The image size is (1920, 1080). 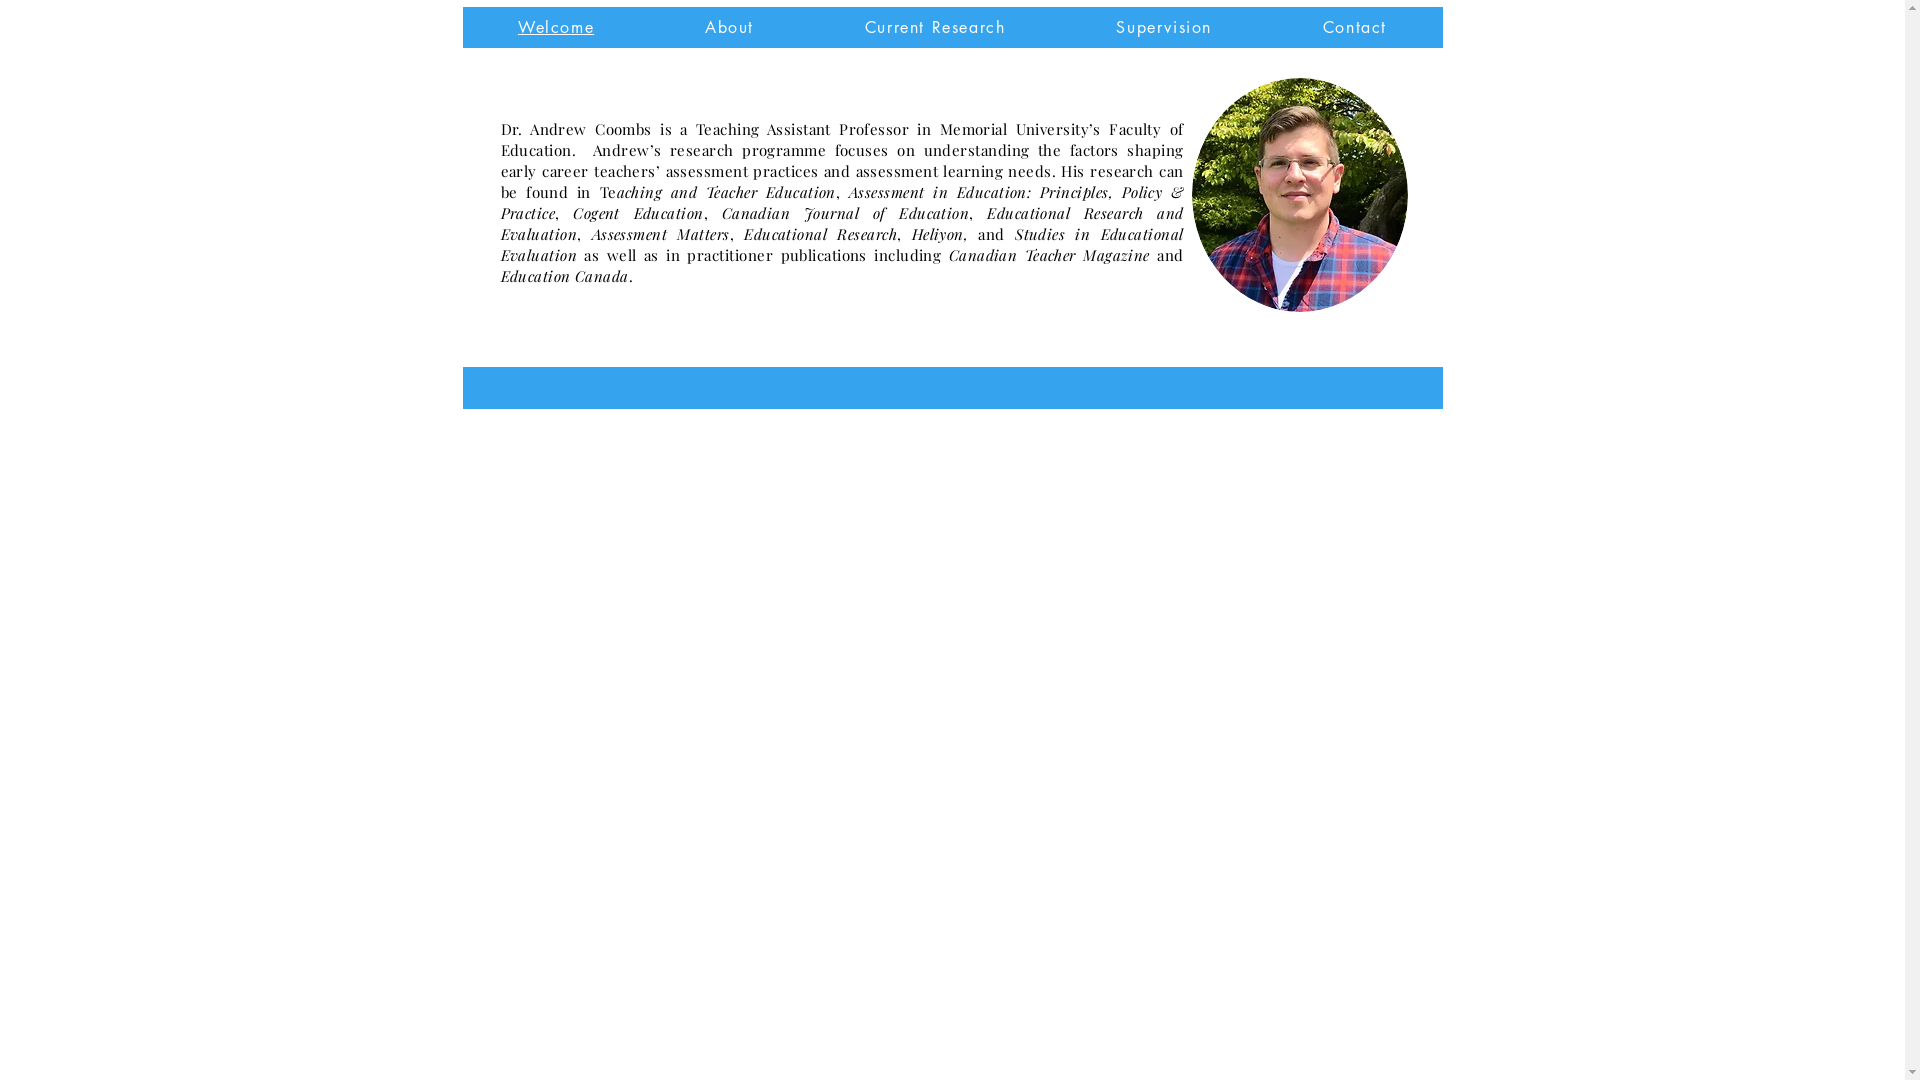 What do you see at coordinates (556, 28) in the screenshot?
I see `Welcome` at bounding box center [556, 28].